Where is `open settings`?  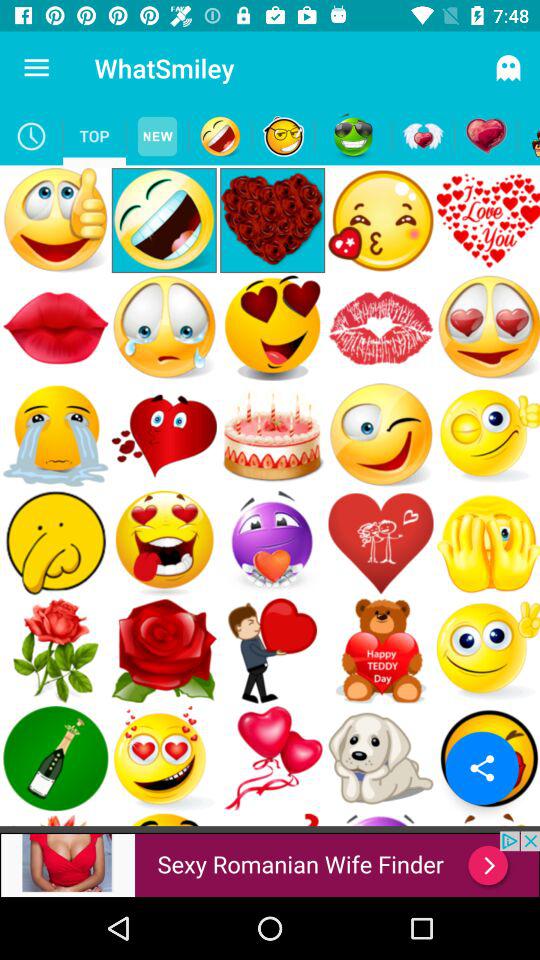 open settings is located at coordinates (482, 768).